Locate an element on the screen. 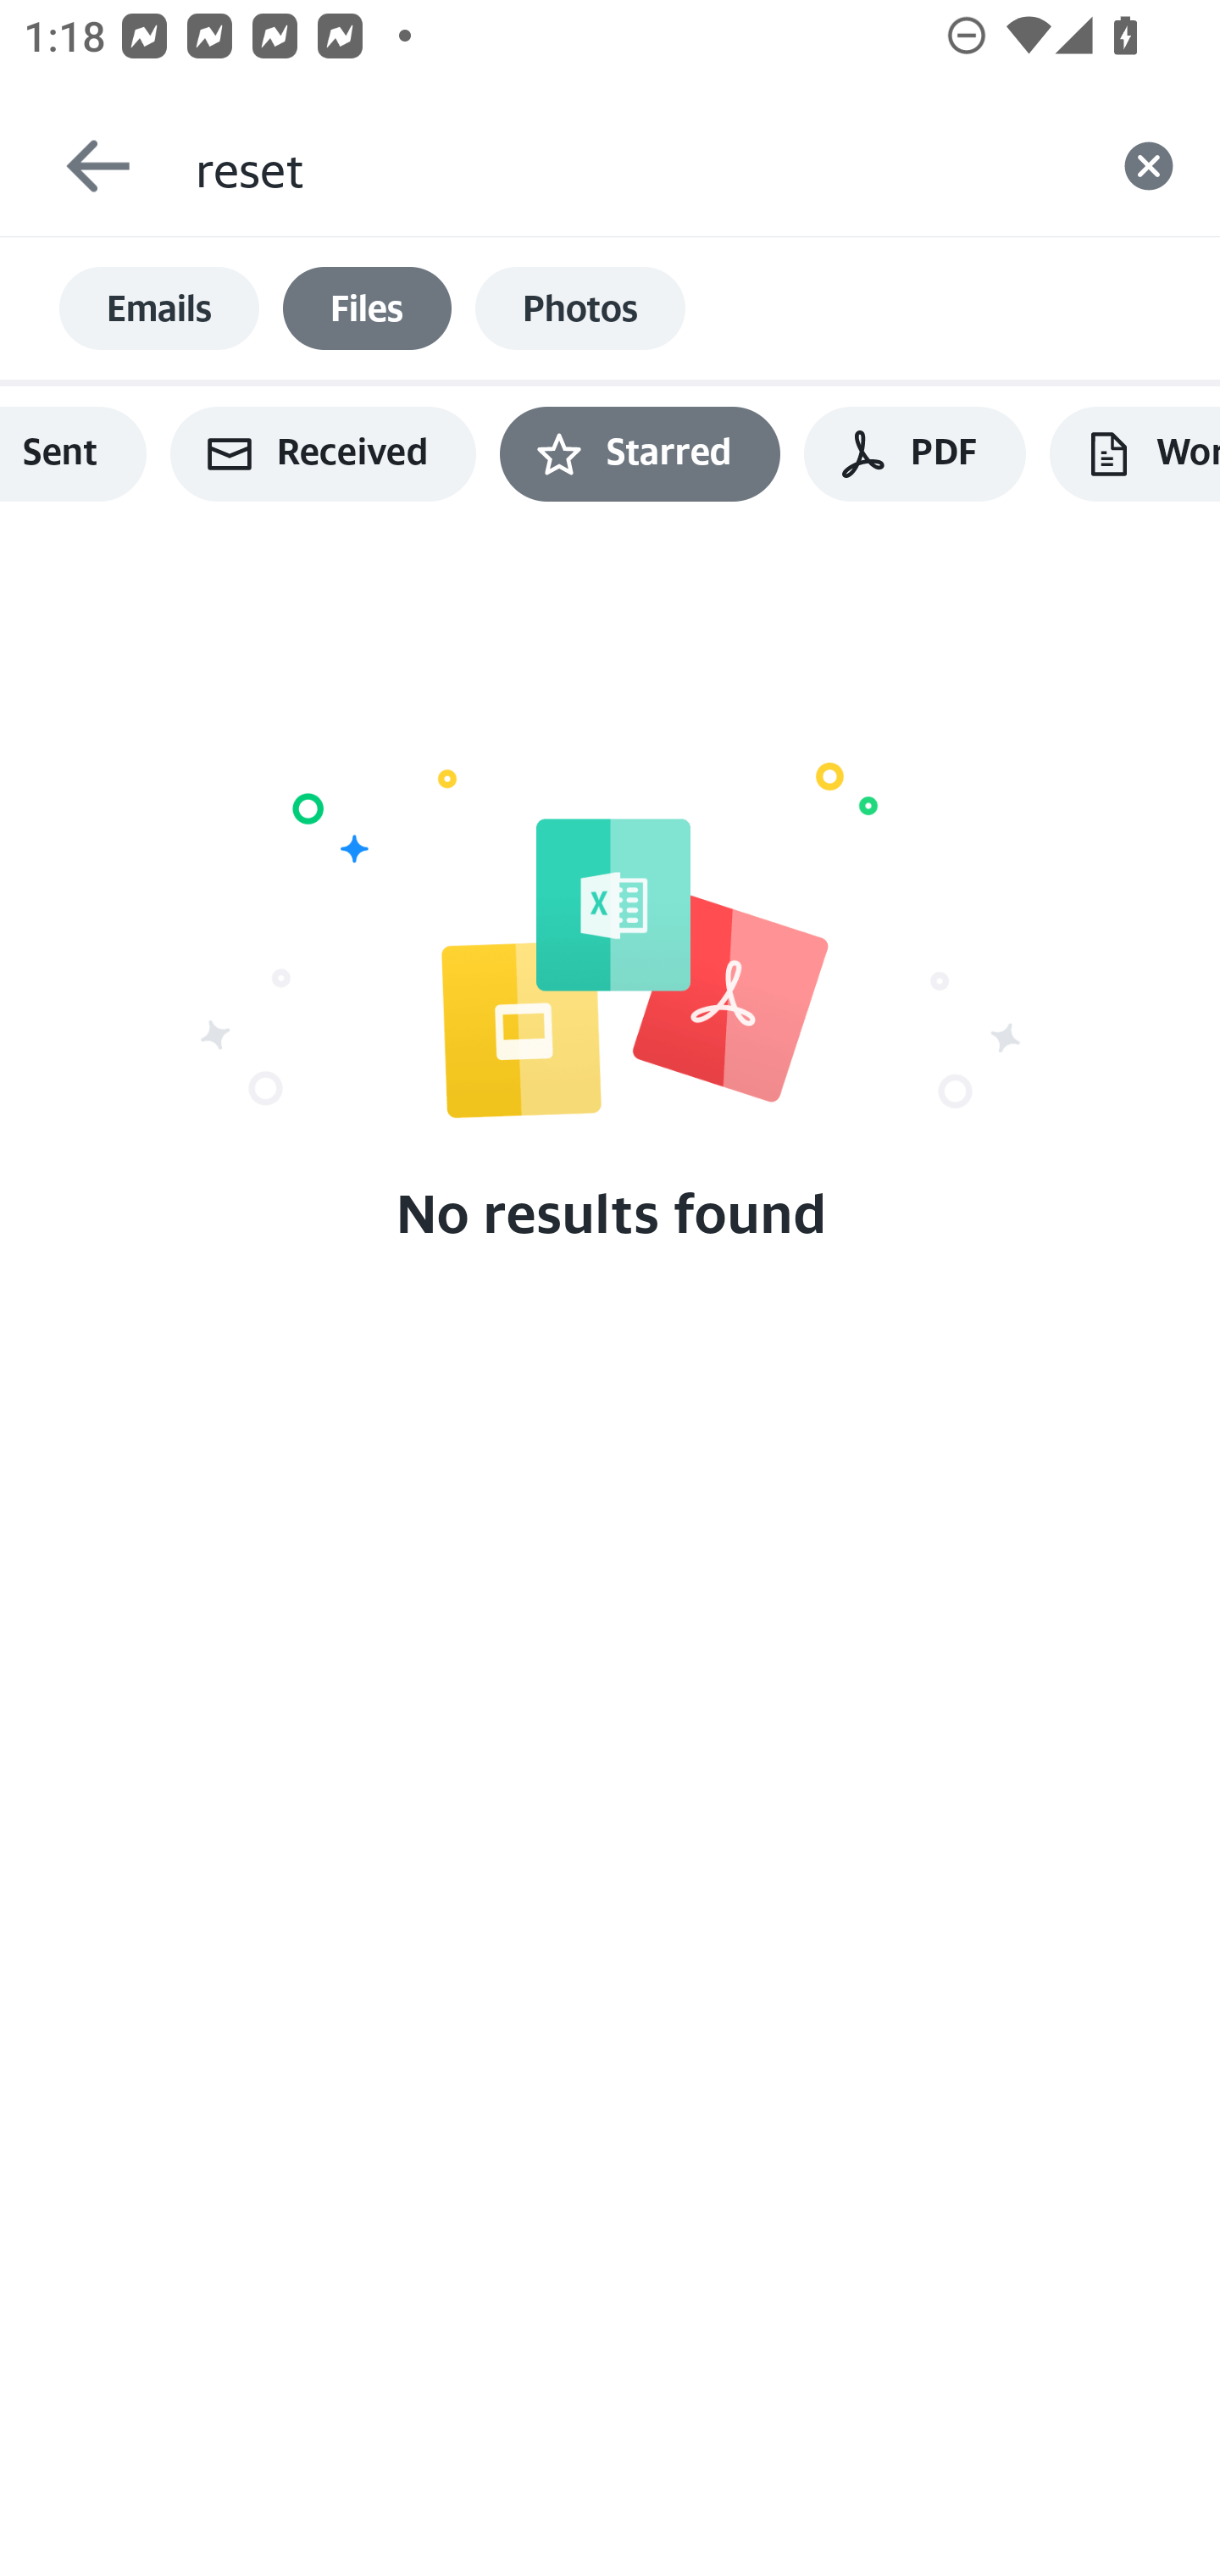  Emails is located at coordinates (159, 308).